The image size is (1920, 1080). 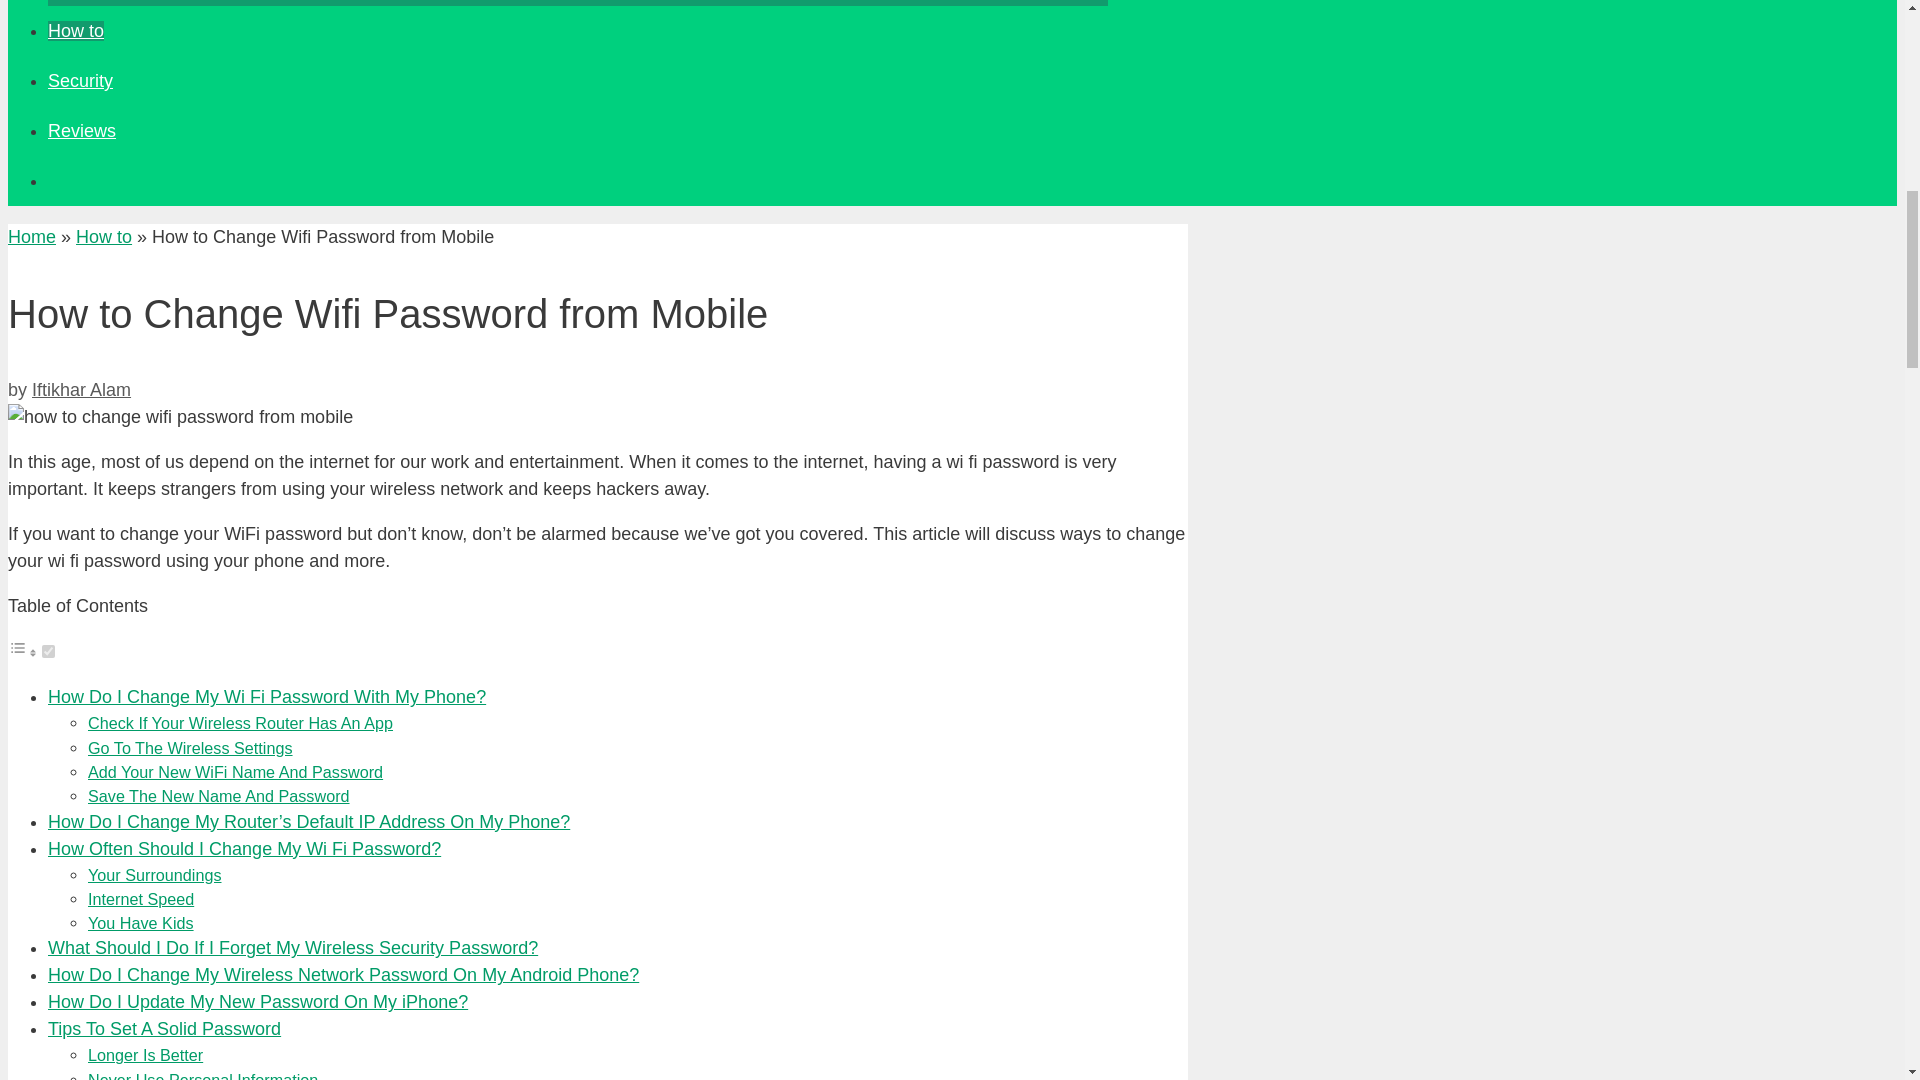 What do you see at coordinates (190, 748) in the screenshot?
I see `Go To The Wireless Settings` at bounding box center [190, 748].